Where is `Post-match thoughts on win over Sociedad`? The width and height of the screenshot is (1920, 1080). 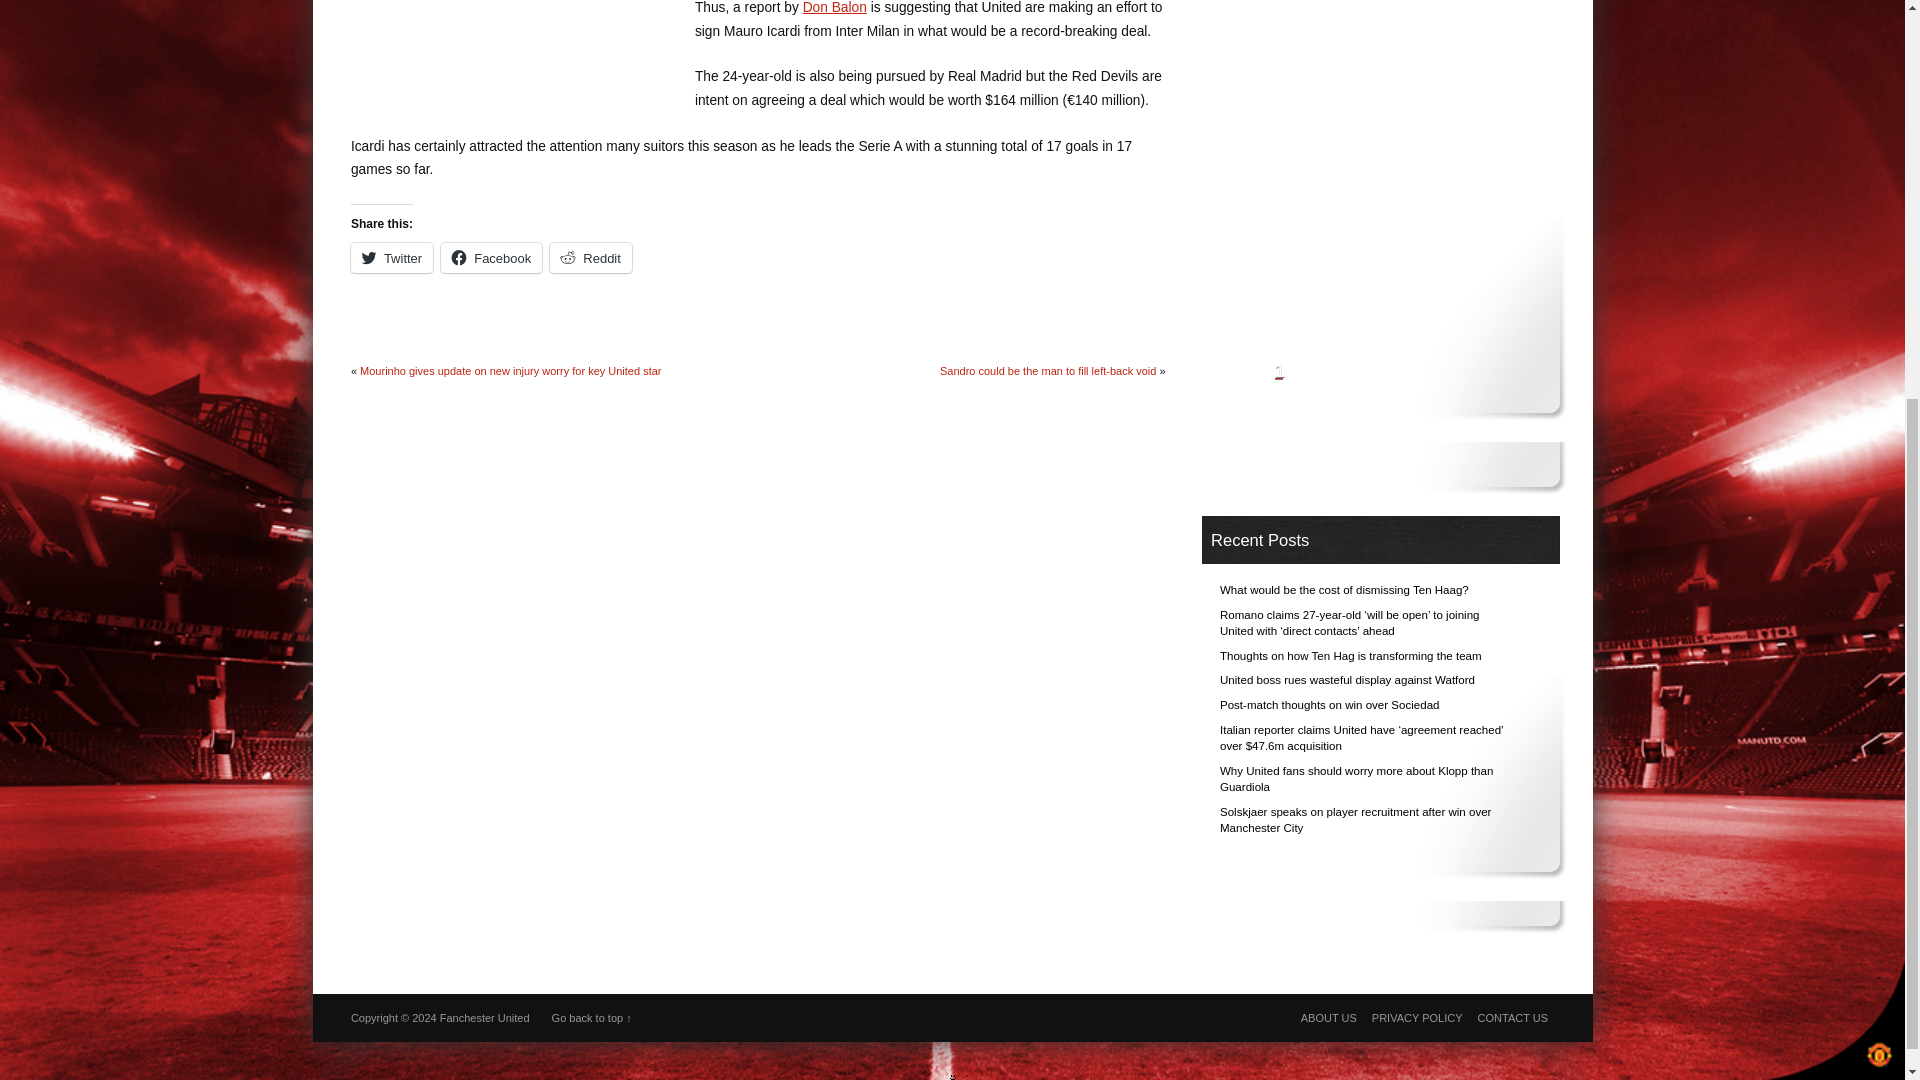
Post-match thoughts on win over Sociedad is located at coordinates (1330, 704).